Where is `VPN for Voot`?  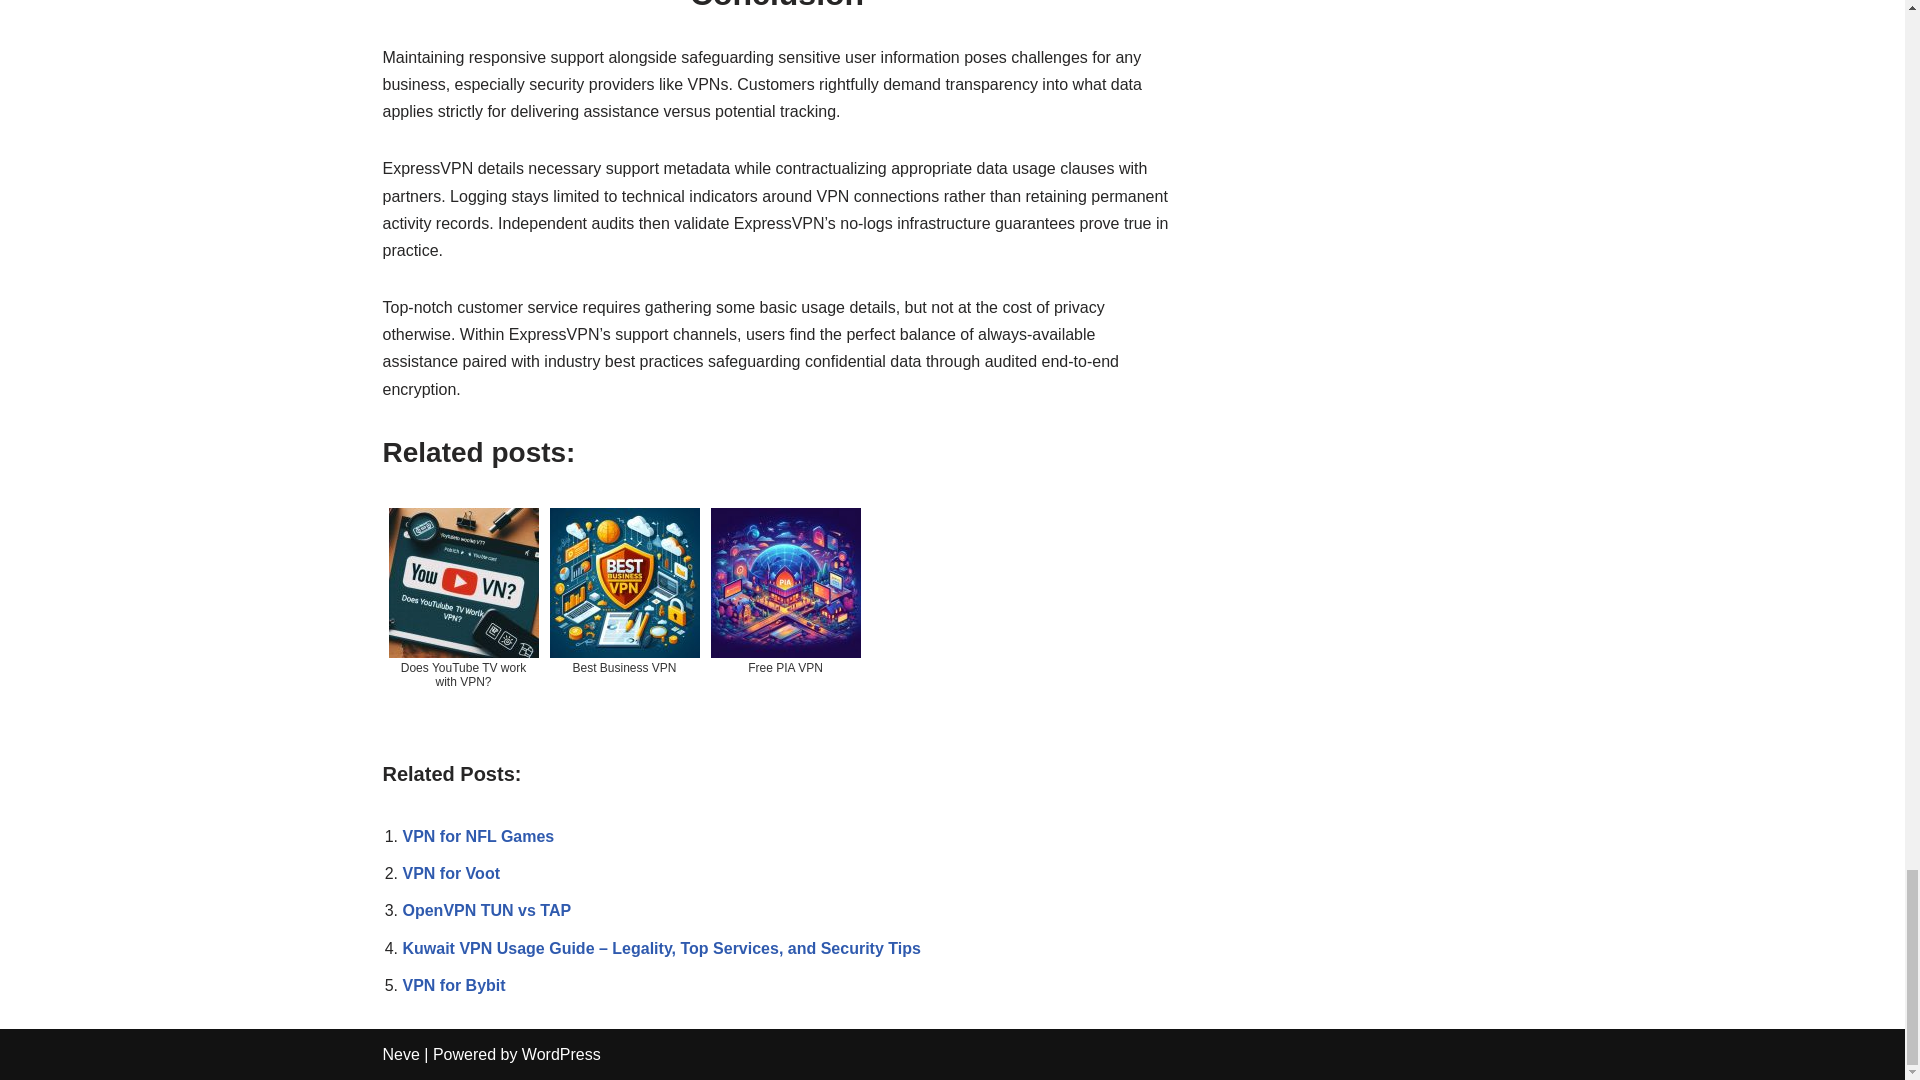 VPN for Voot is located at coordinates (450, 874).